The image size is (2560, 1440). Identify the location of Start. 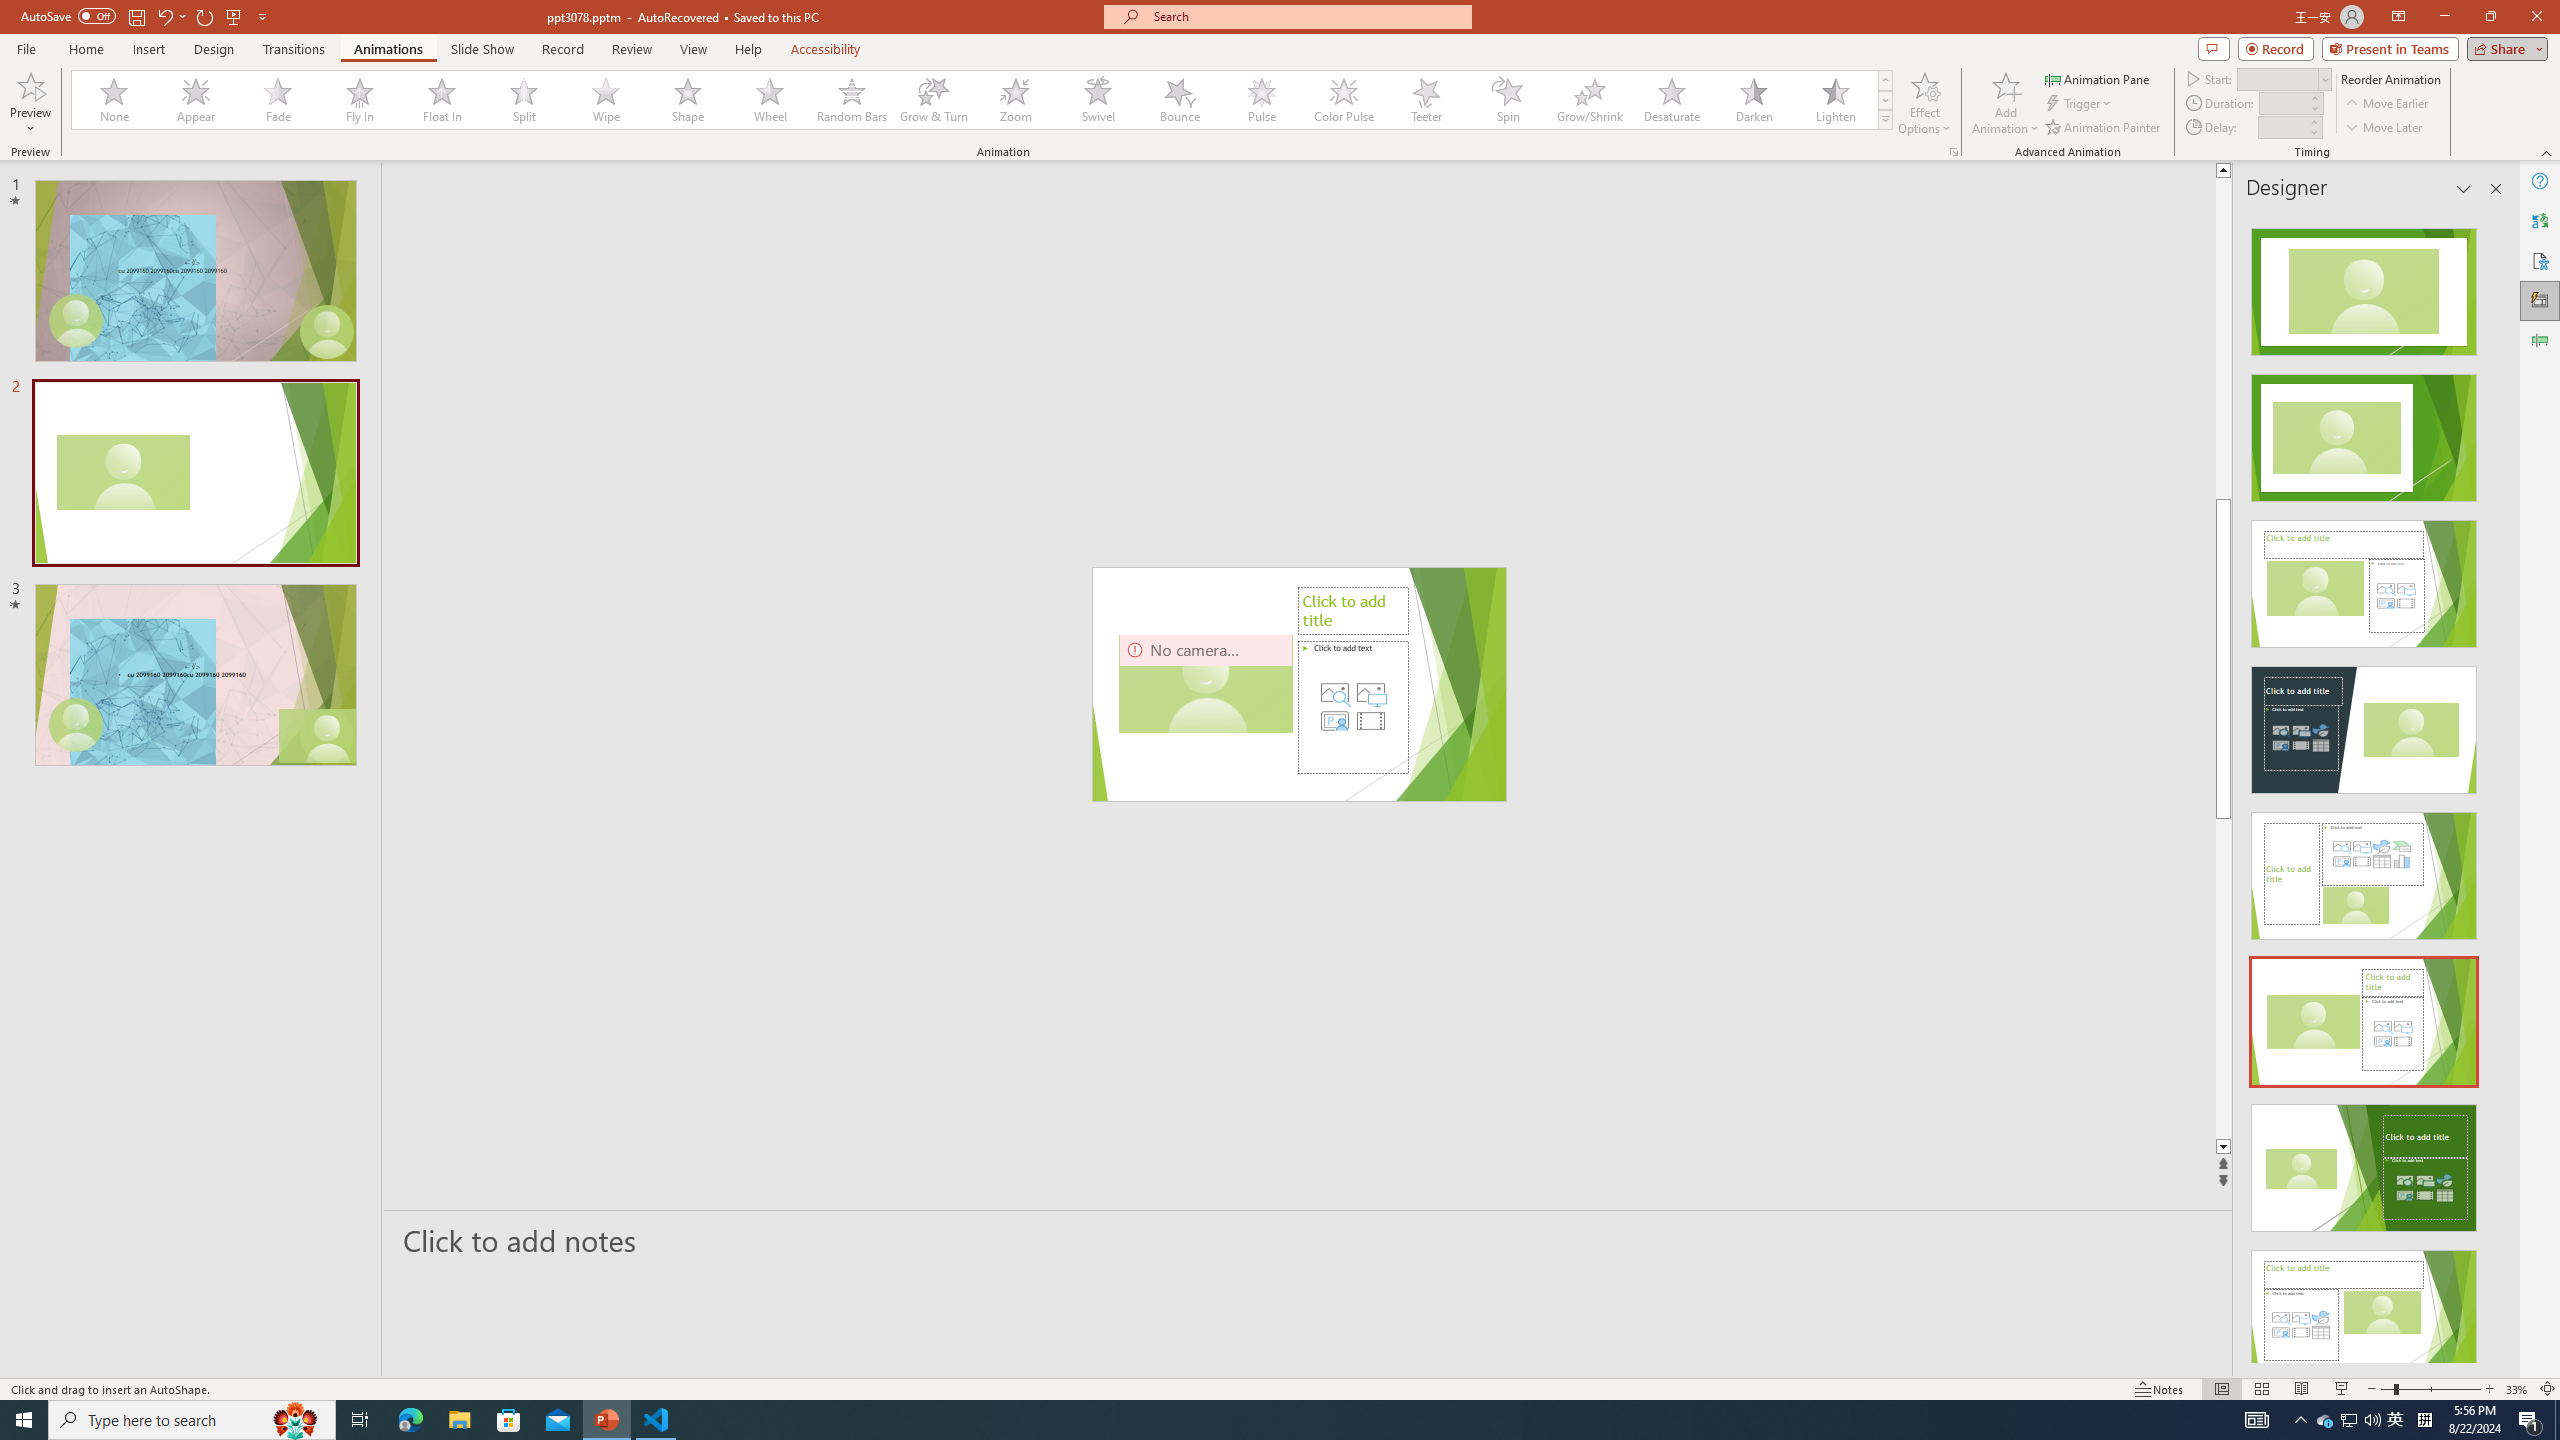
(2284, 78).